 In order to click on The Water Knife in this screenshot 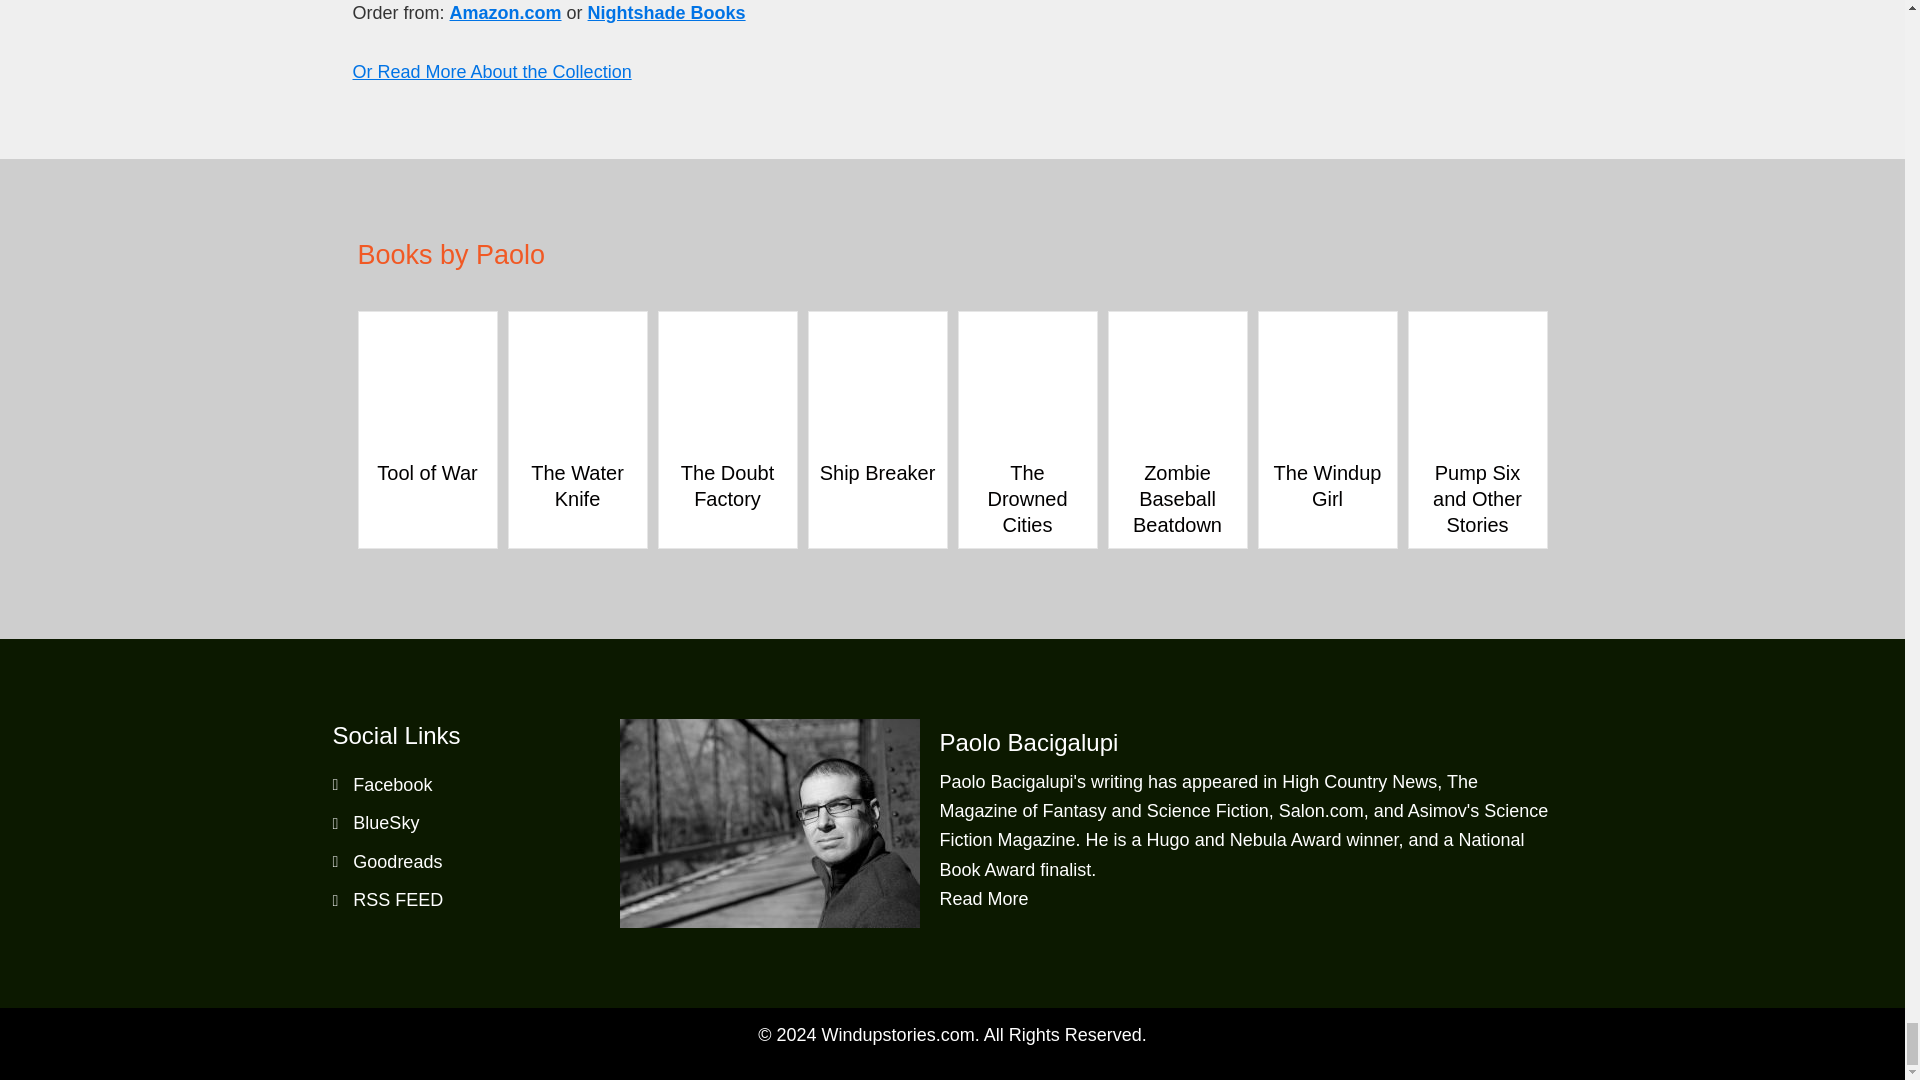, I will do `click(576, 326)`.